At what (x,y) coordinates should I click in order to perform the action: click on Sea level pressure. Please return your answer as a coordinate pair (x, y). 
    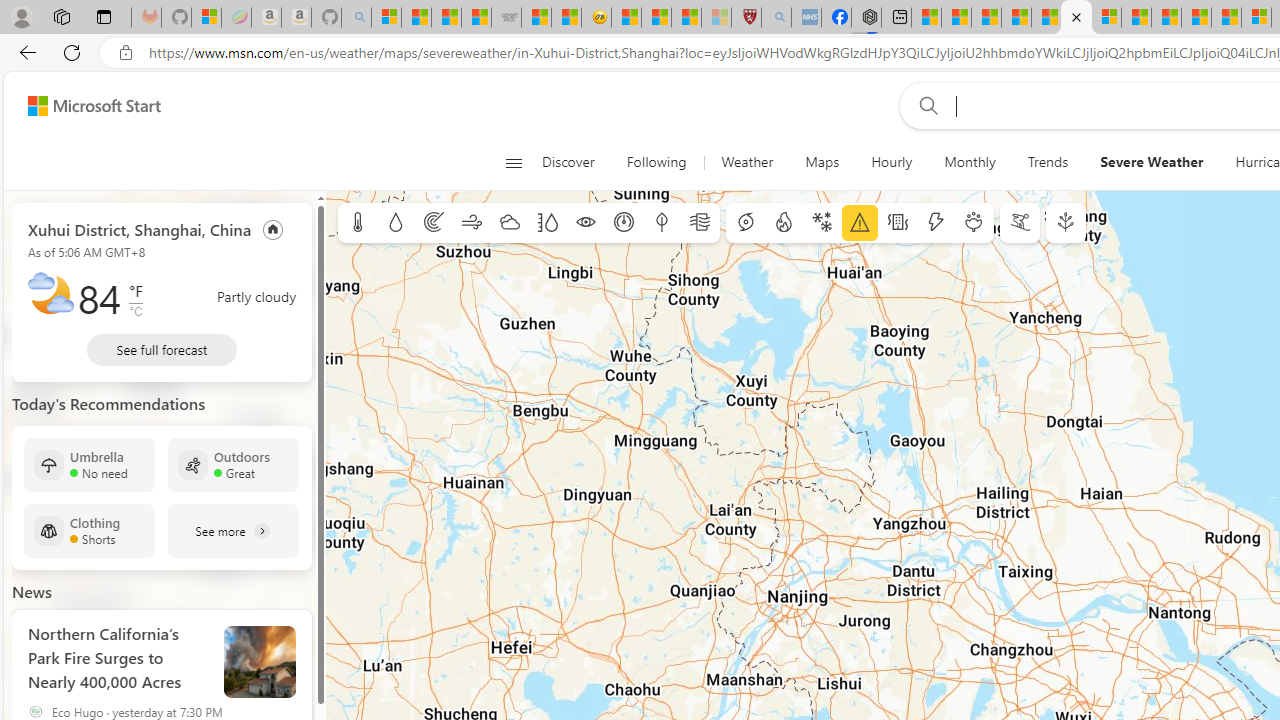
    Looking at the image, I should click on (624, 223).